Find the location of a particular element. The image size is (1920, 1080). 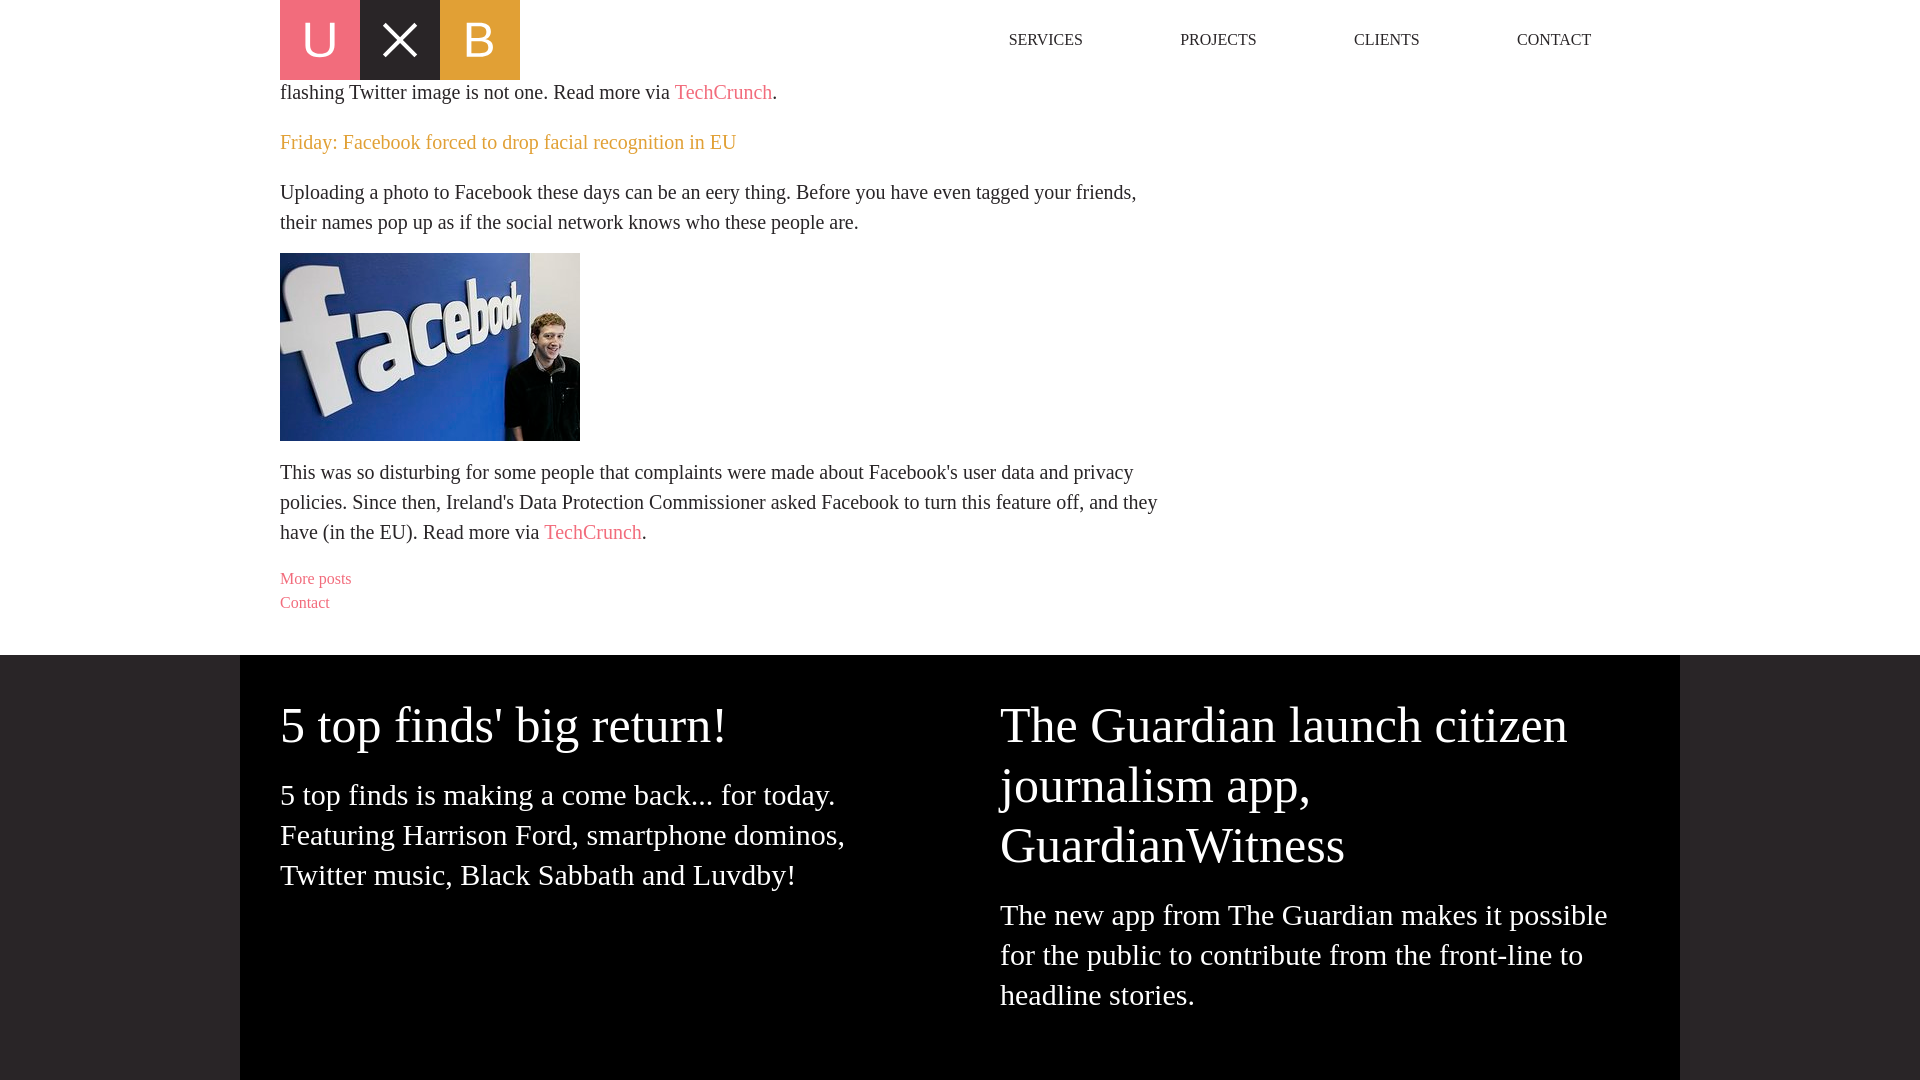

More posts is located at coordinates (720, 578).